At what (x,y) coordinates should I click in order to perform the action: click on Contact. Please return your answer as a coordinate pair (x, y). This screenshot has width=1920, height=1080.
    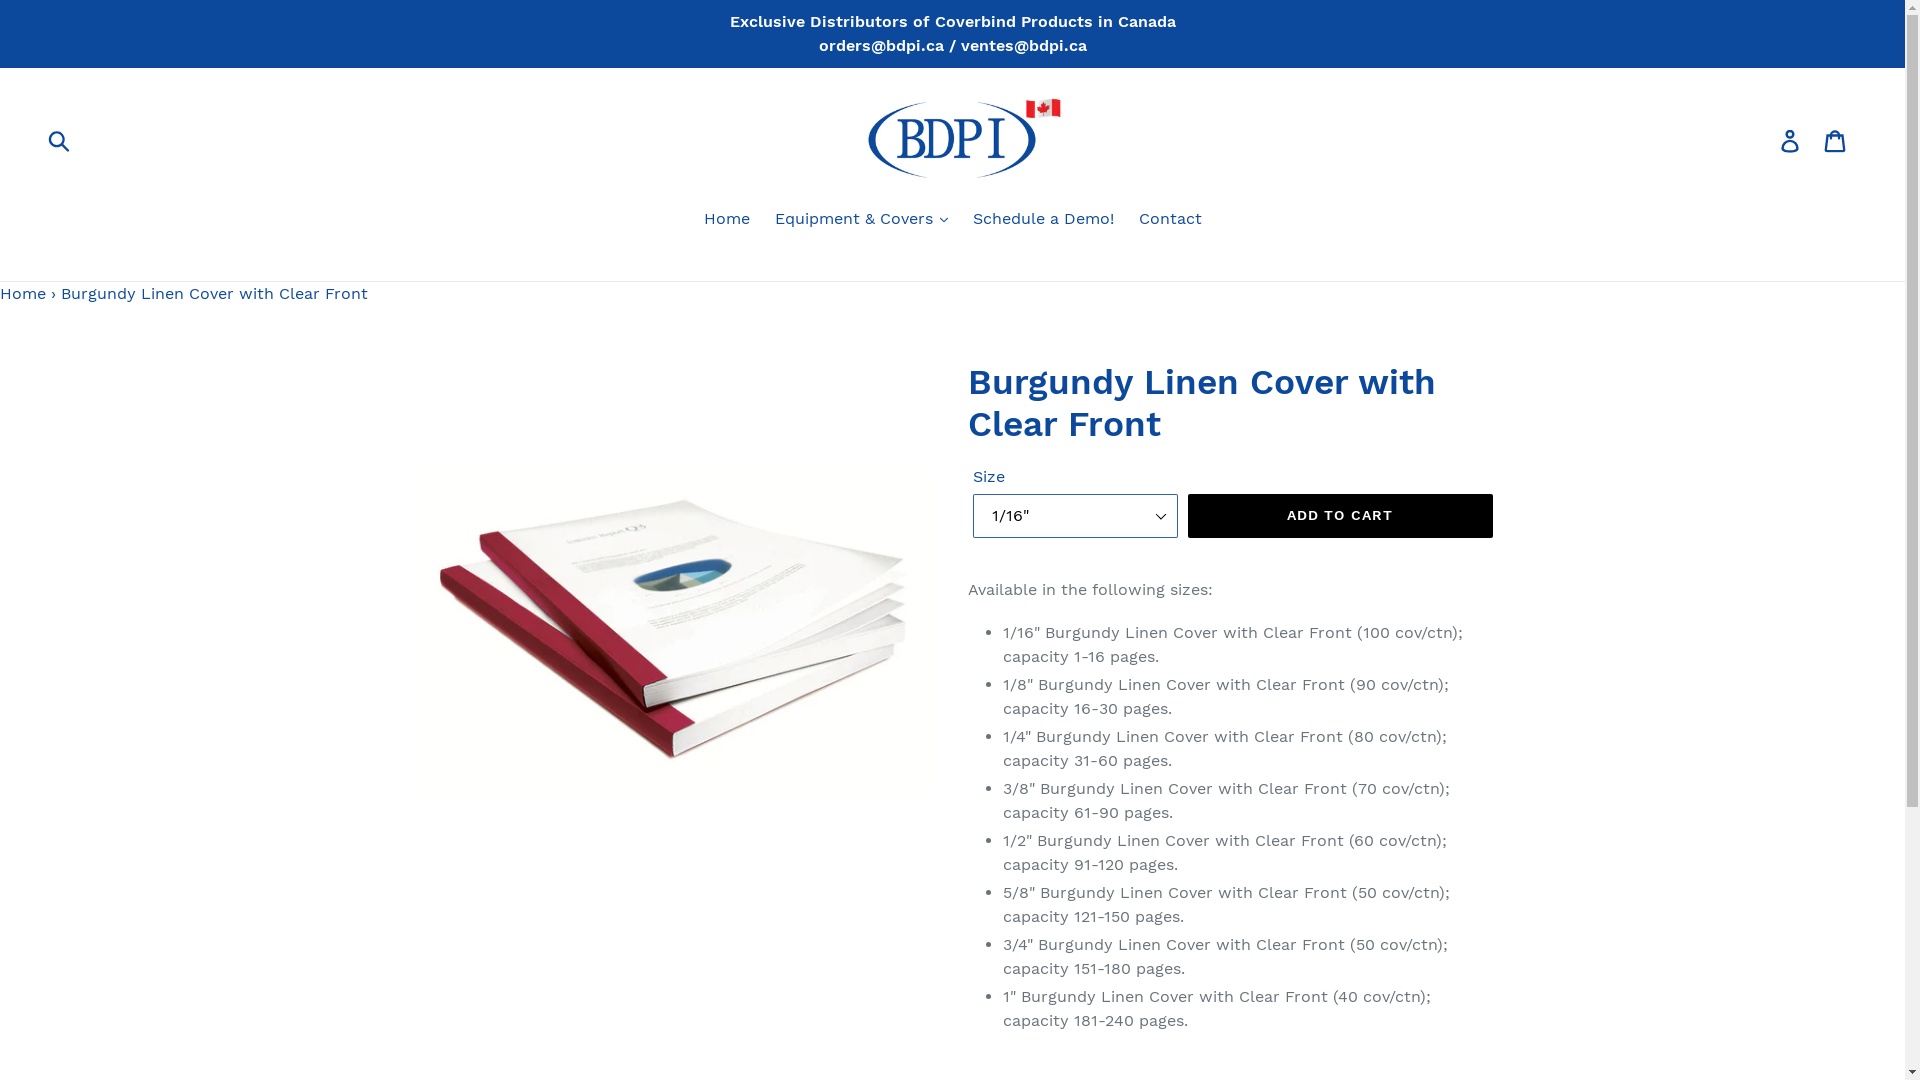
    Looking at the image, I should click on (1170, 220).